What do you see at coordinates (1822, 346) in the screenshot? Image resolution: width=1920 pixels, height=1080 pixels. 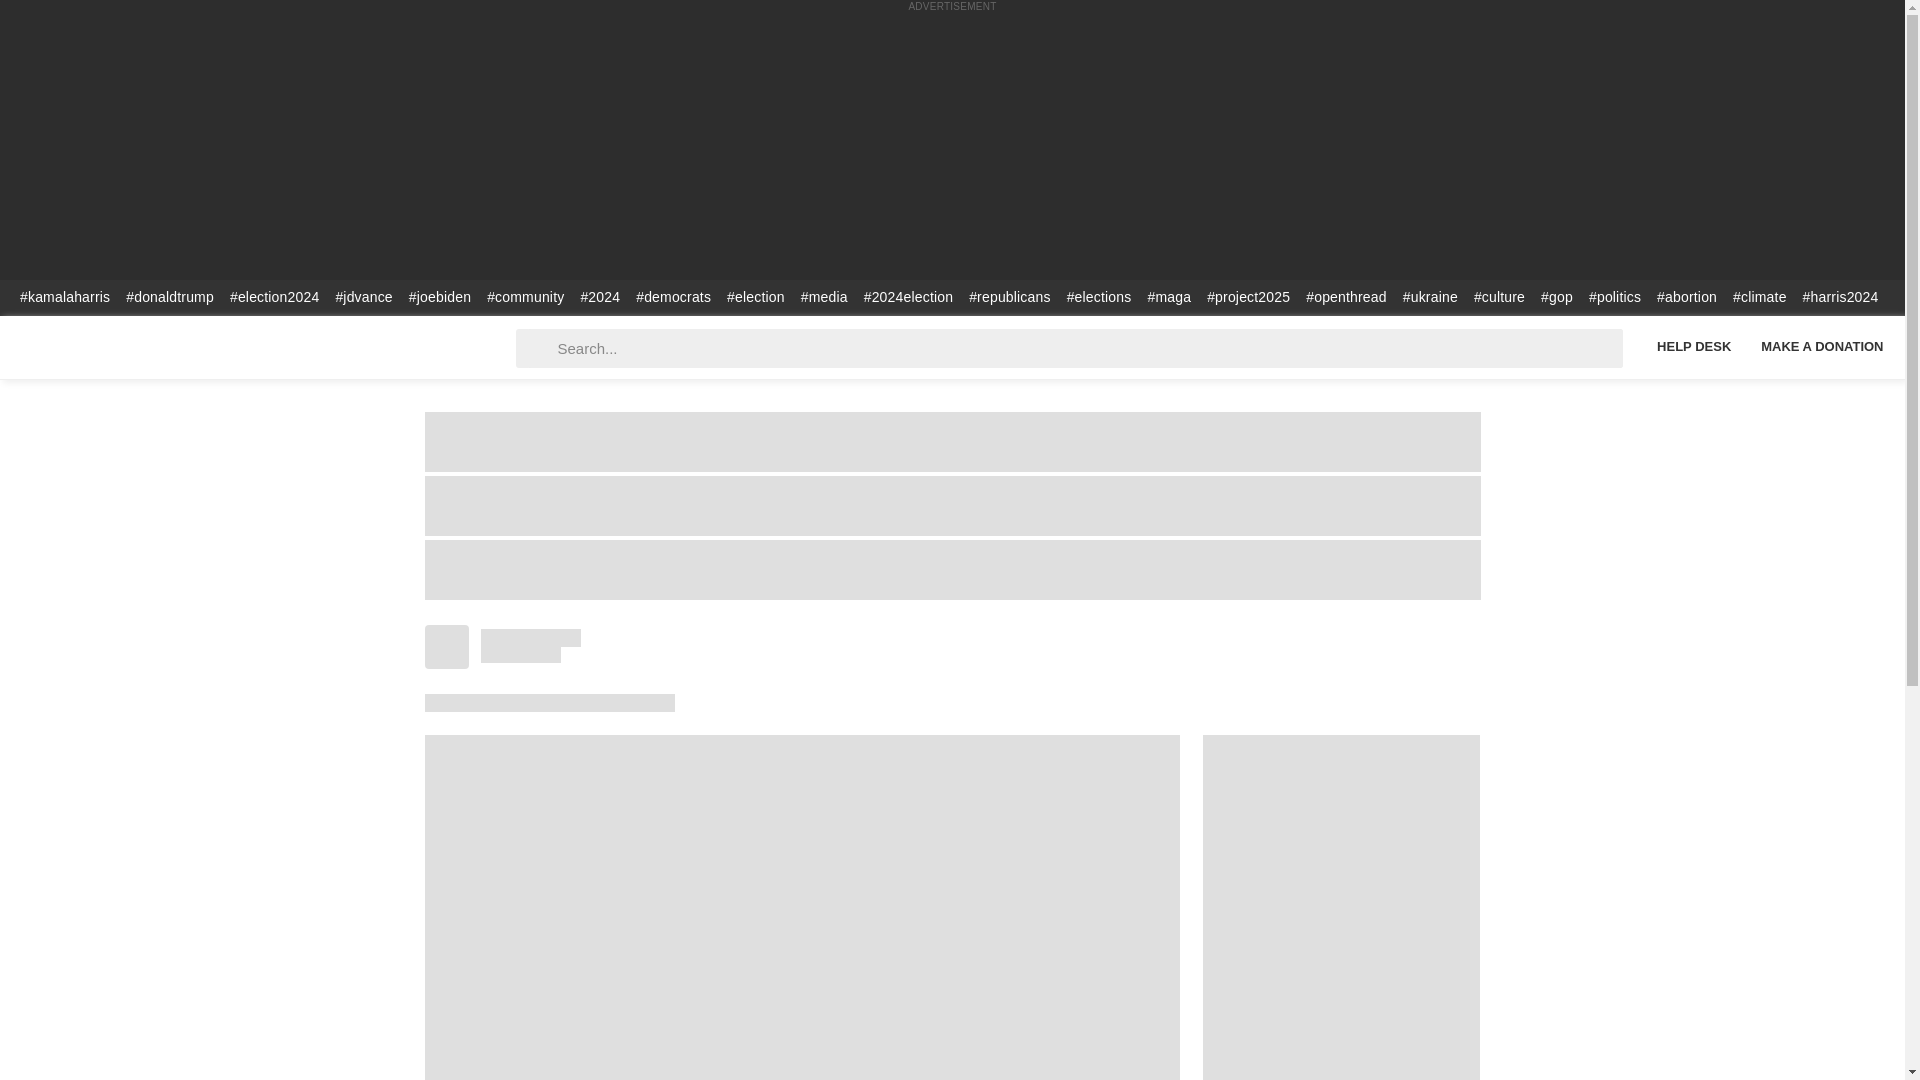 I see `MAKE A DONATION` at bounding box center [1822, 346].